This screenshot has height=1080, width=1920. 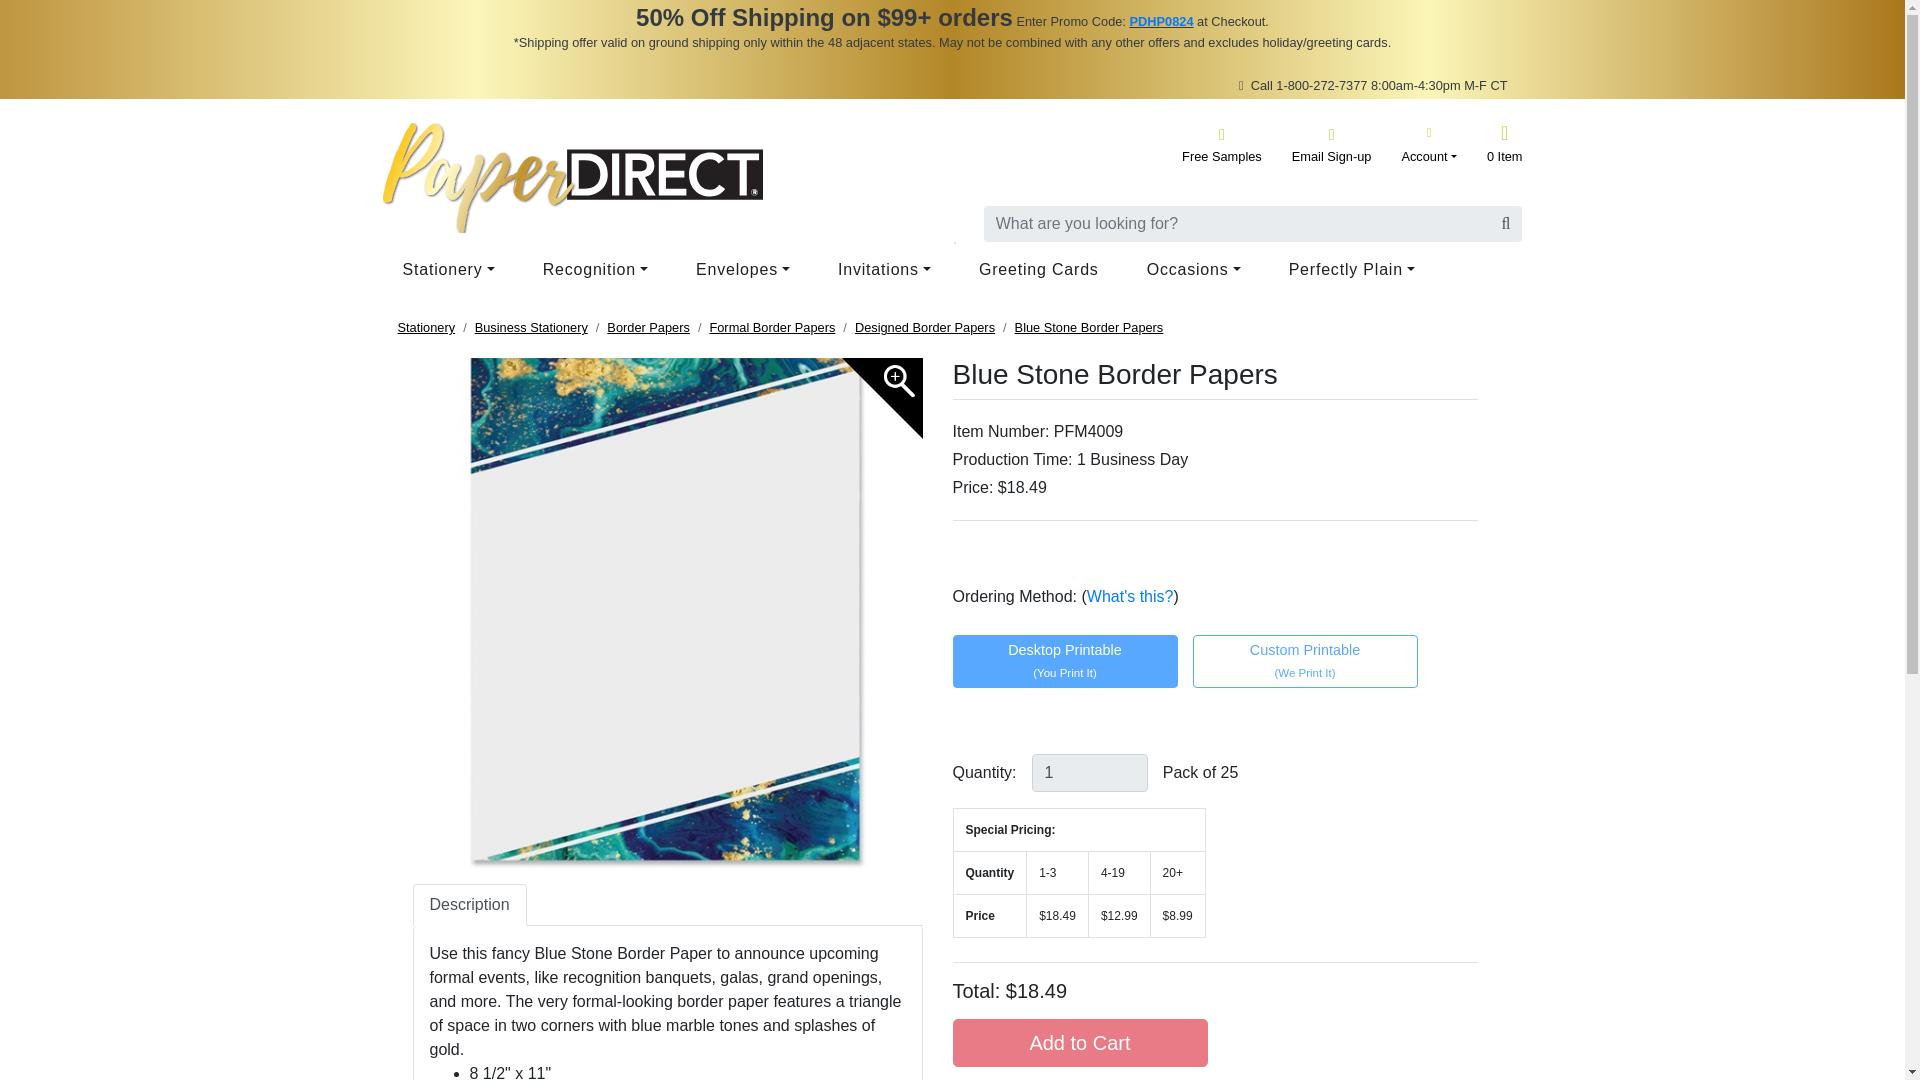 What do you see at coordinates (1160, 22) in the screenshot?
I see `PDHP0824` at bounding box center [1160, 22].